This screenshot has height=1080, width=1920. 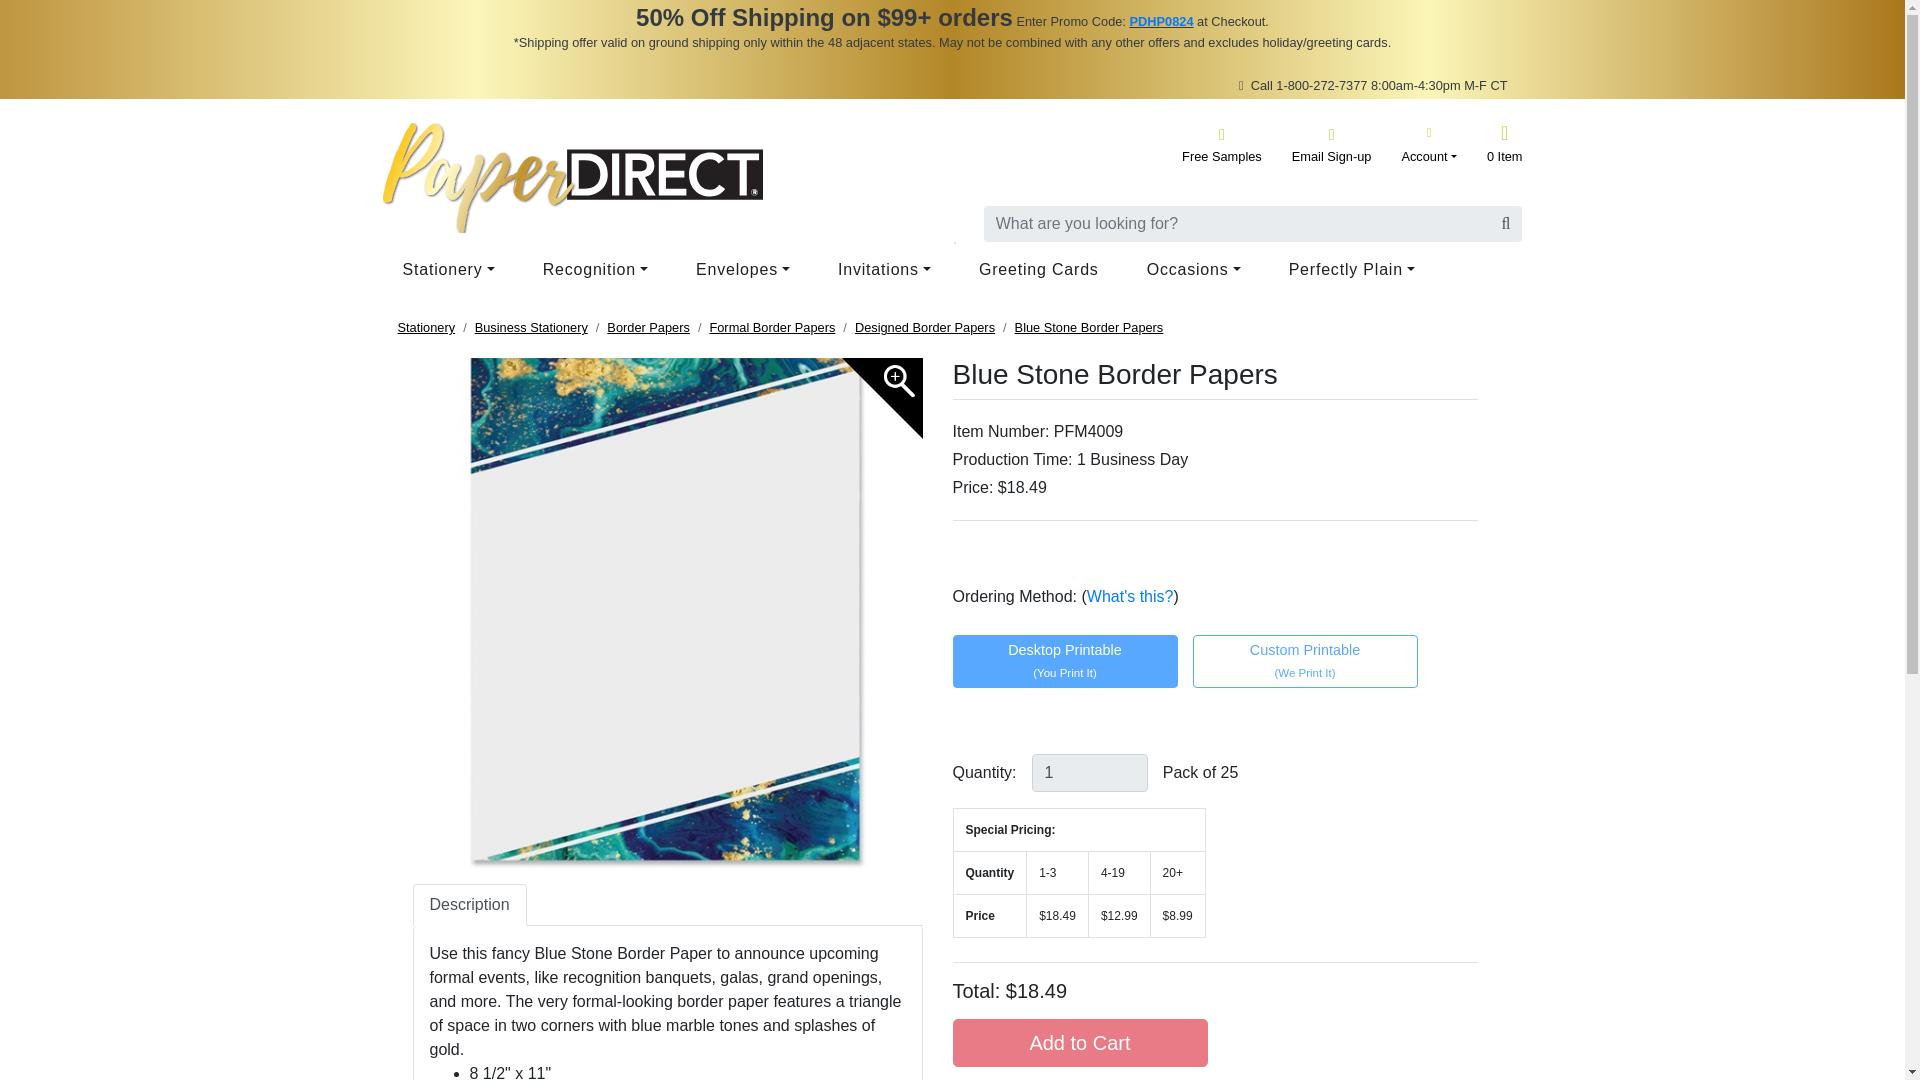 What do you see at coordinates (1160, 22) in the screenshot?
I see `PDHP0824` at bounding box center [1160, 22].